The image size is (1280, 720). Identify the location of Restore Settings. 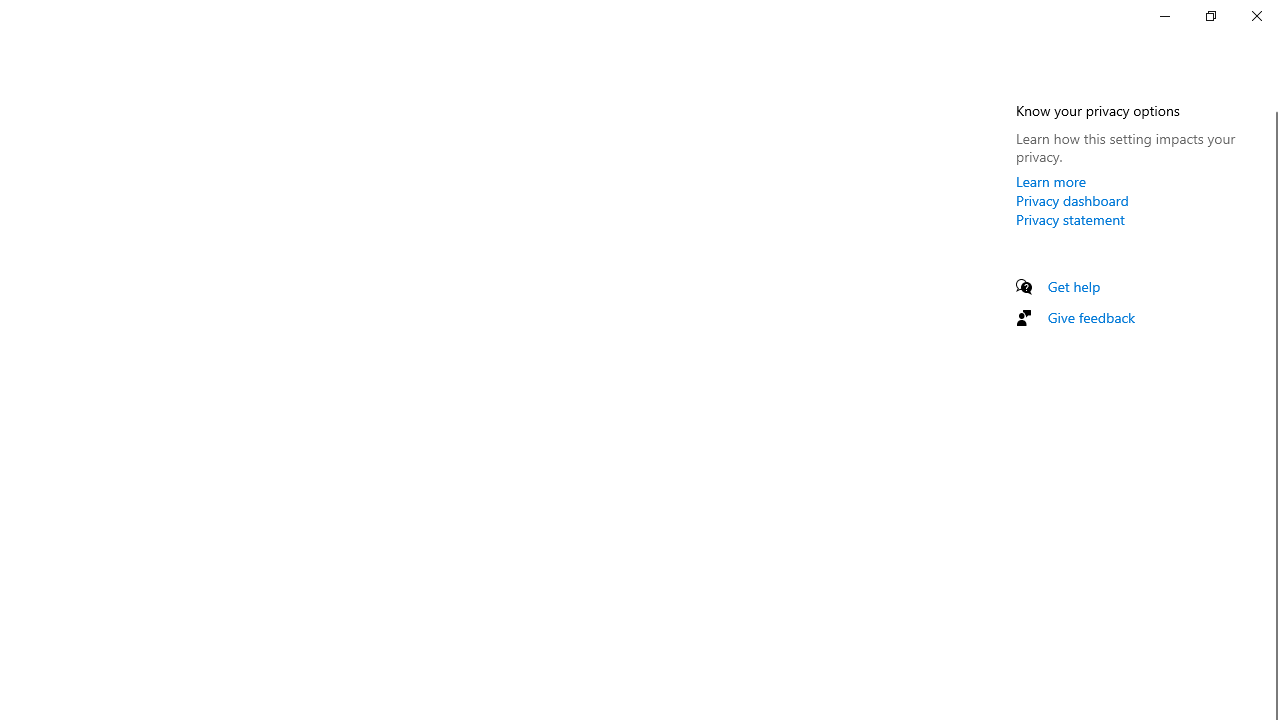
(1210, 16).